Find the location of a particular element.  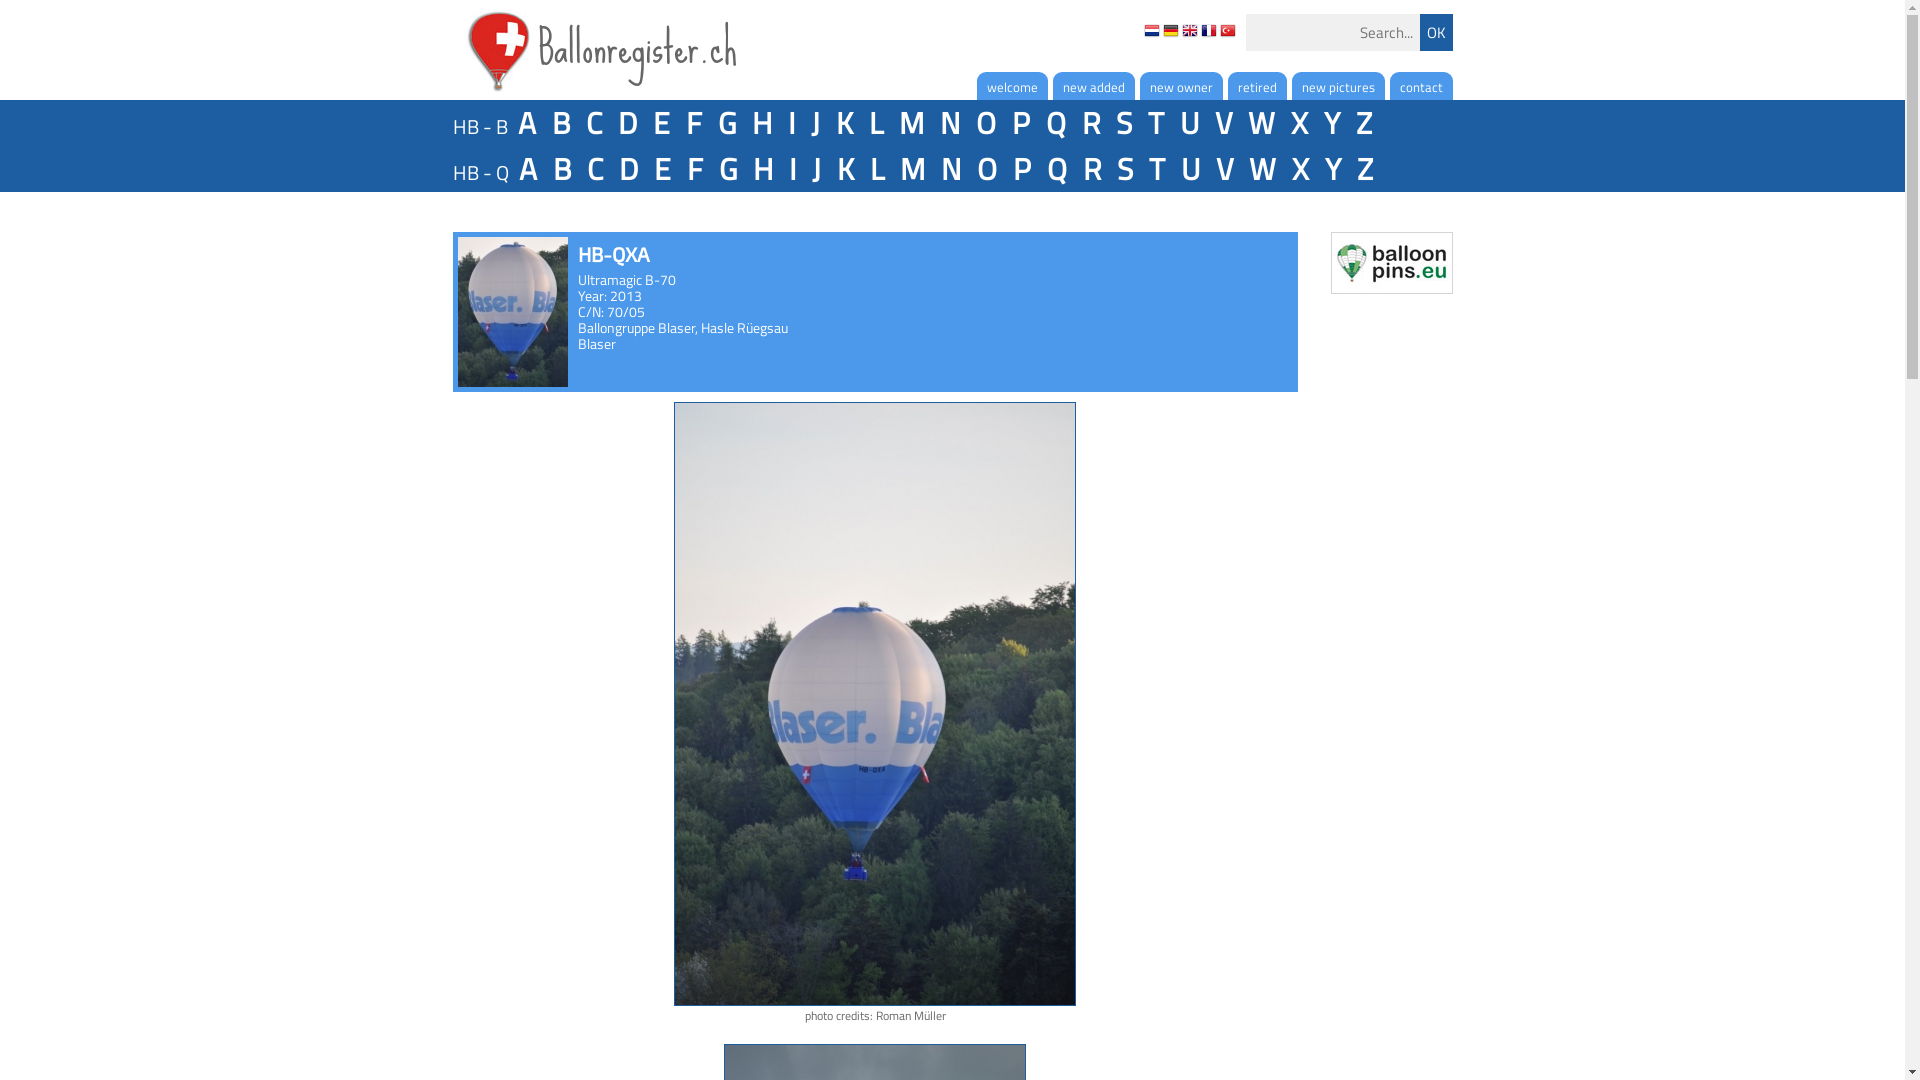

contact is located at coordinates (1422, 86).